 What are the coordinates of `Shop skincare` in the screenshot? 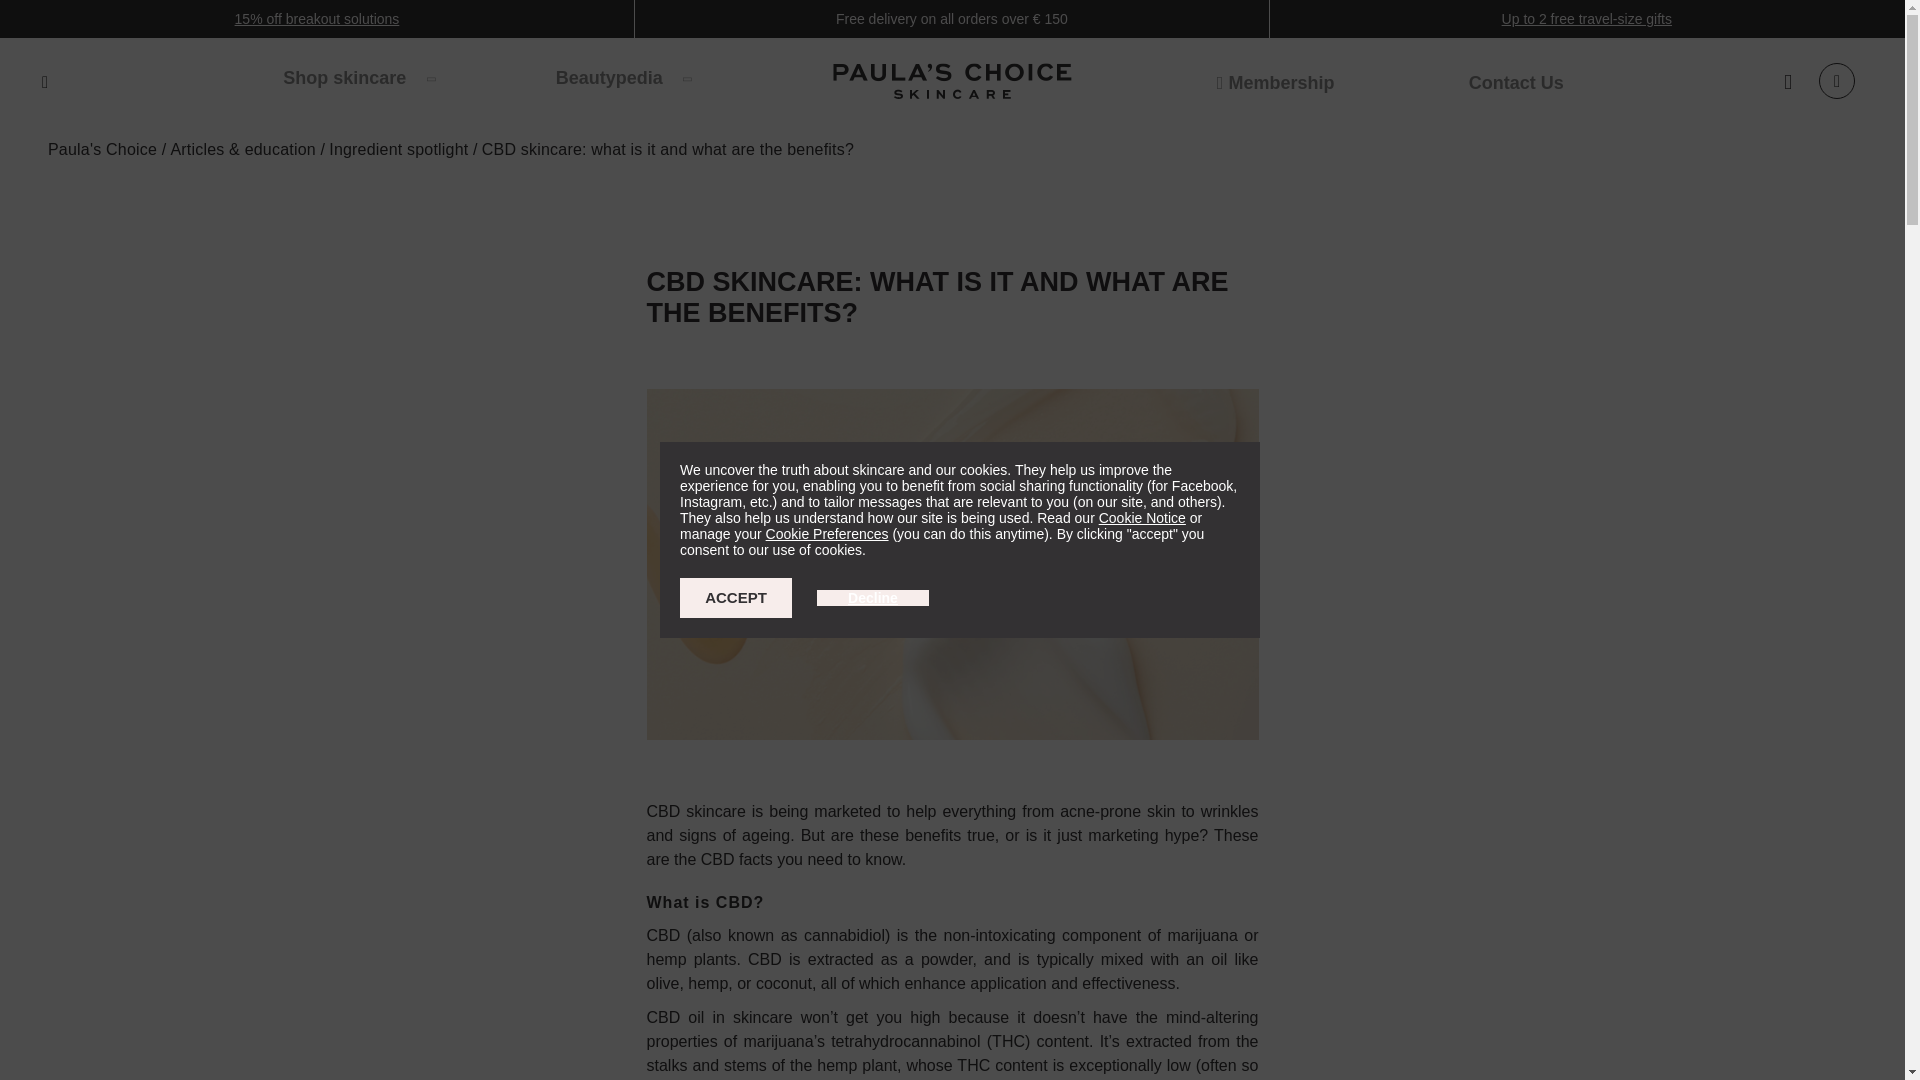 It's located at (358, 77).